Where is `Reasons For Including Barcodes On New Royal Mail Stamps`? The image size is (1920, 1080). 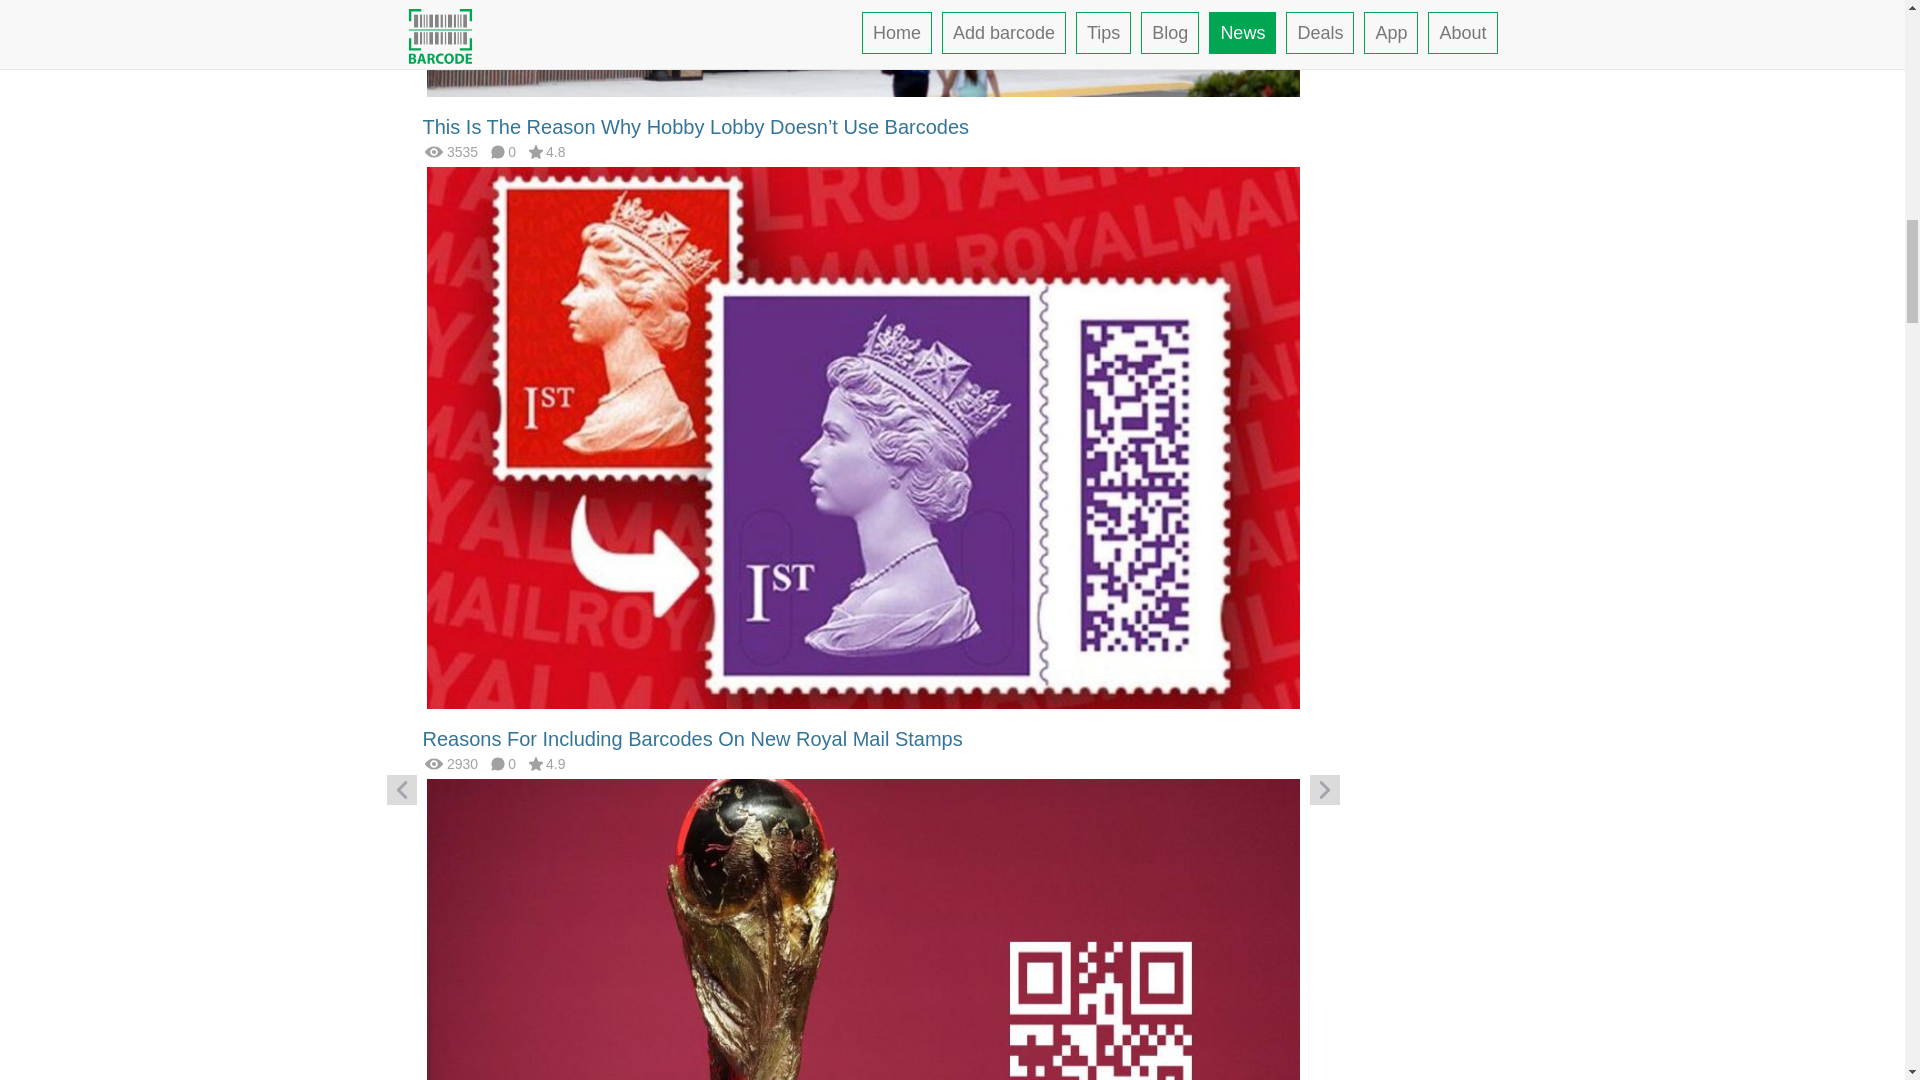 Reasons For Including Barcodes On New Royal Mail Stamps is located at coordinates (862, 436).